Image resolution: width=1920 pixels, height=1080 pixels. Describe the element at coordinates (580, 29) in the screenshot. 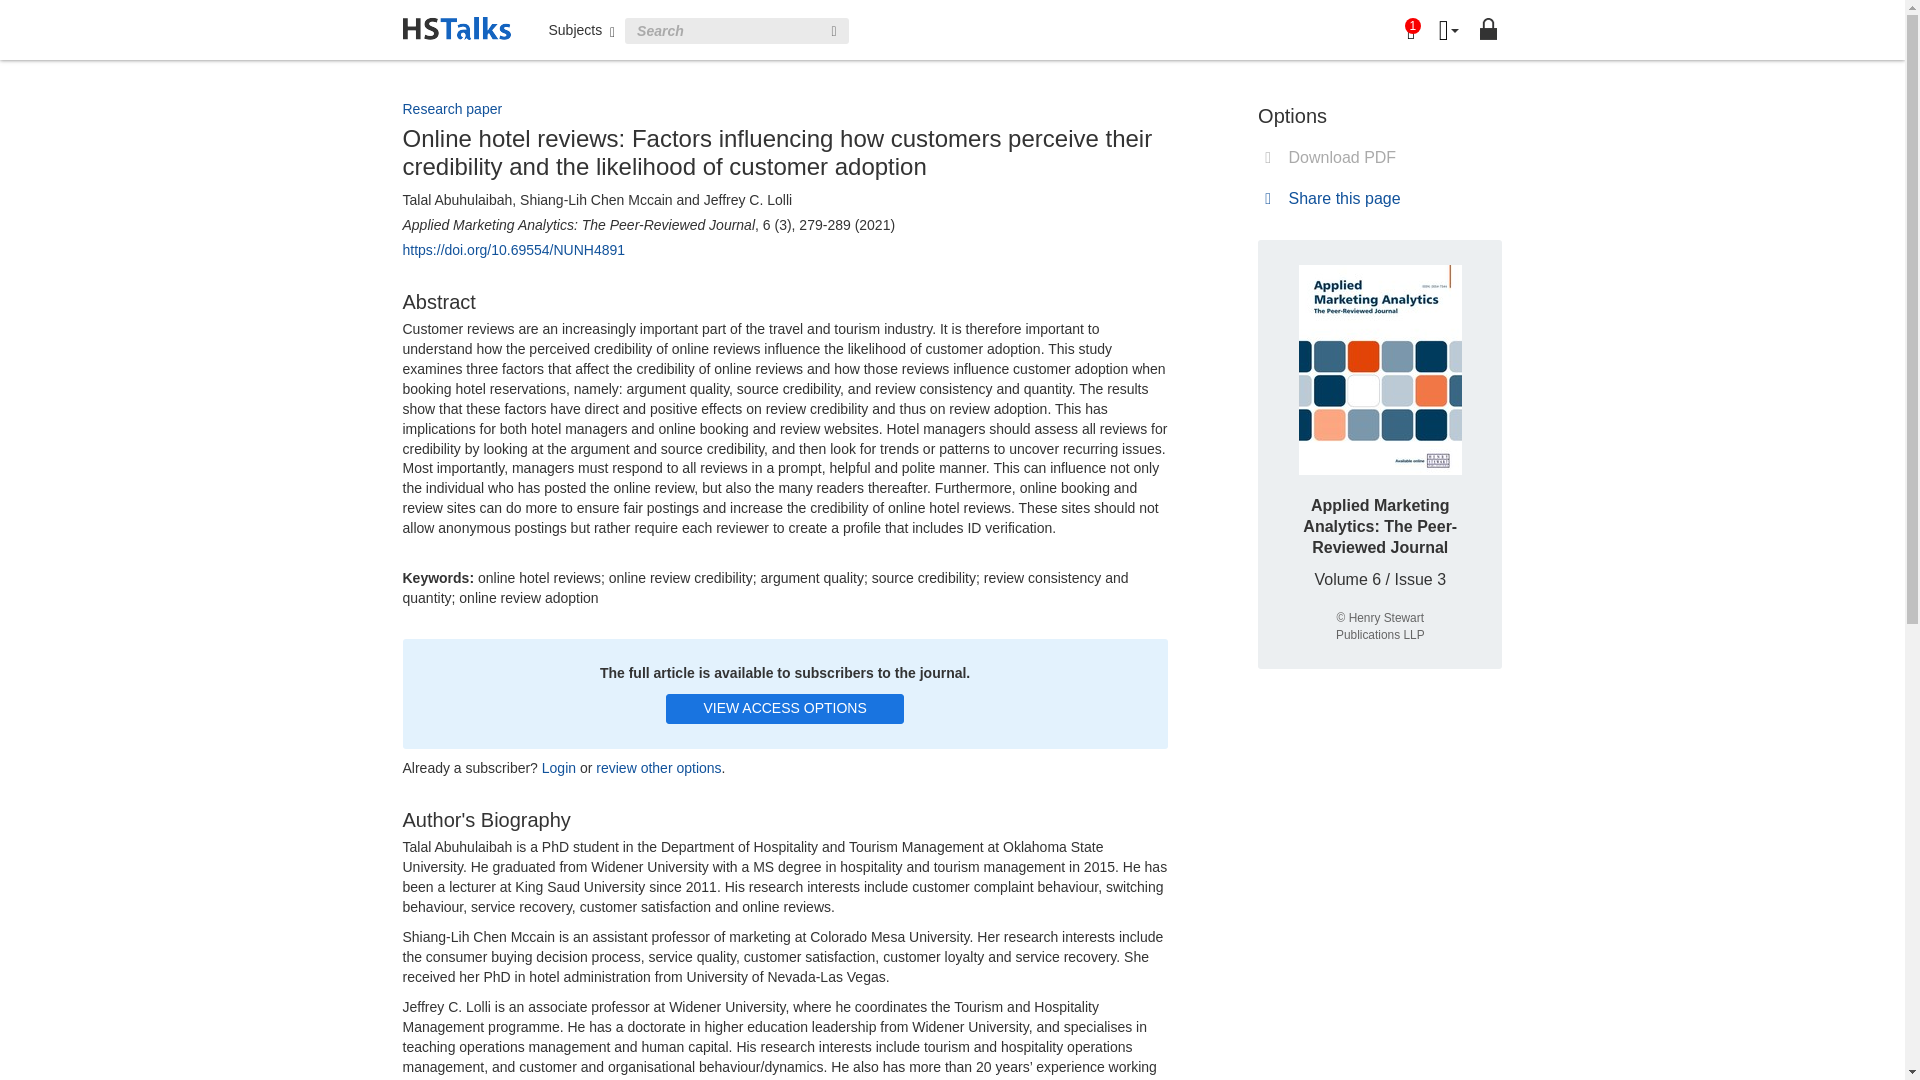

I see `Subjects  ` at that location.